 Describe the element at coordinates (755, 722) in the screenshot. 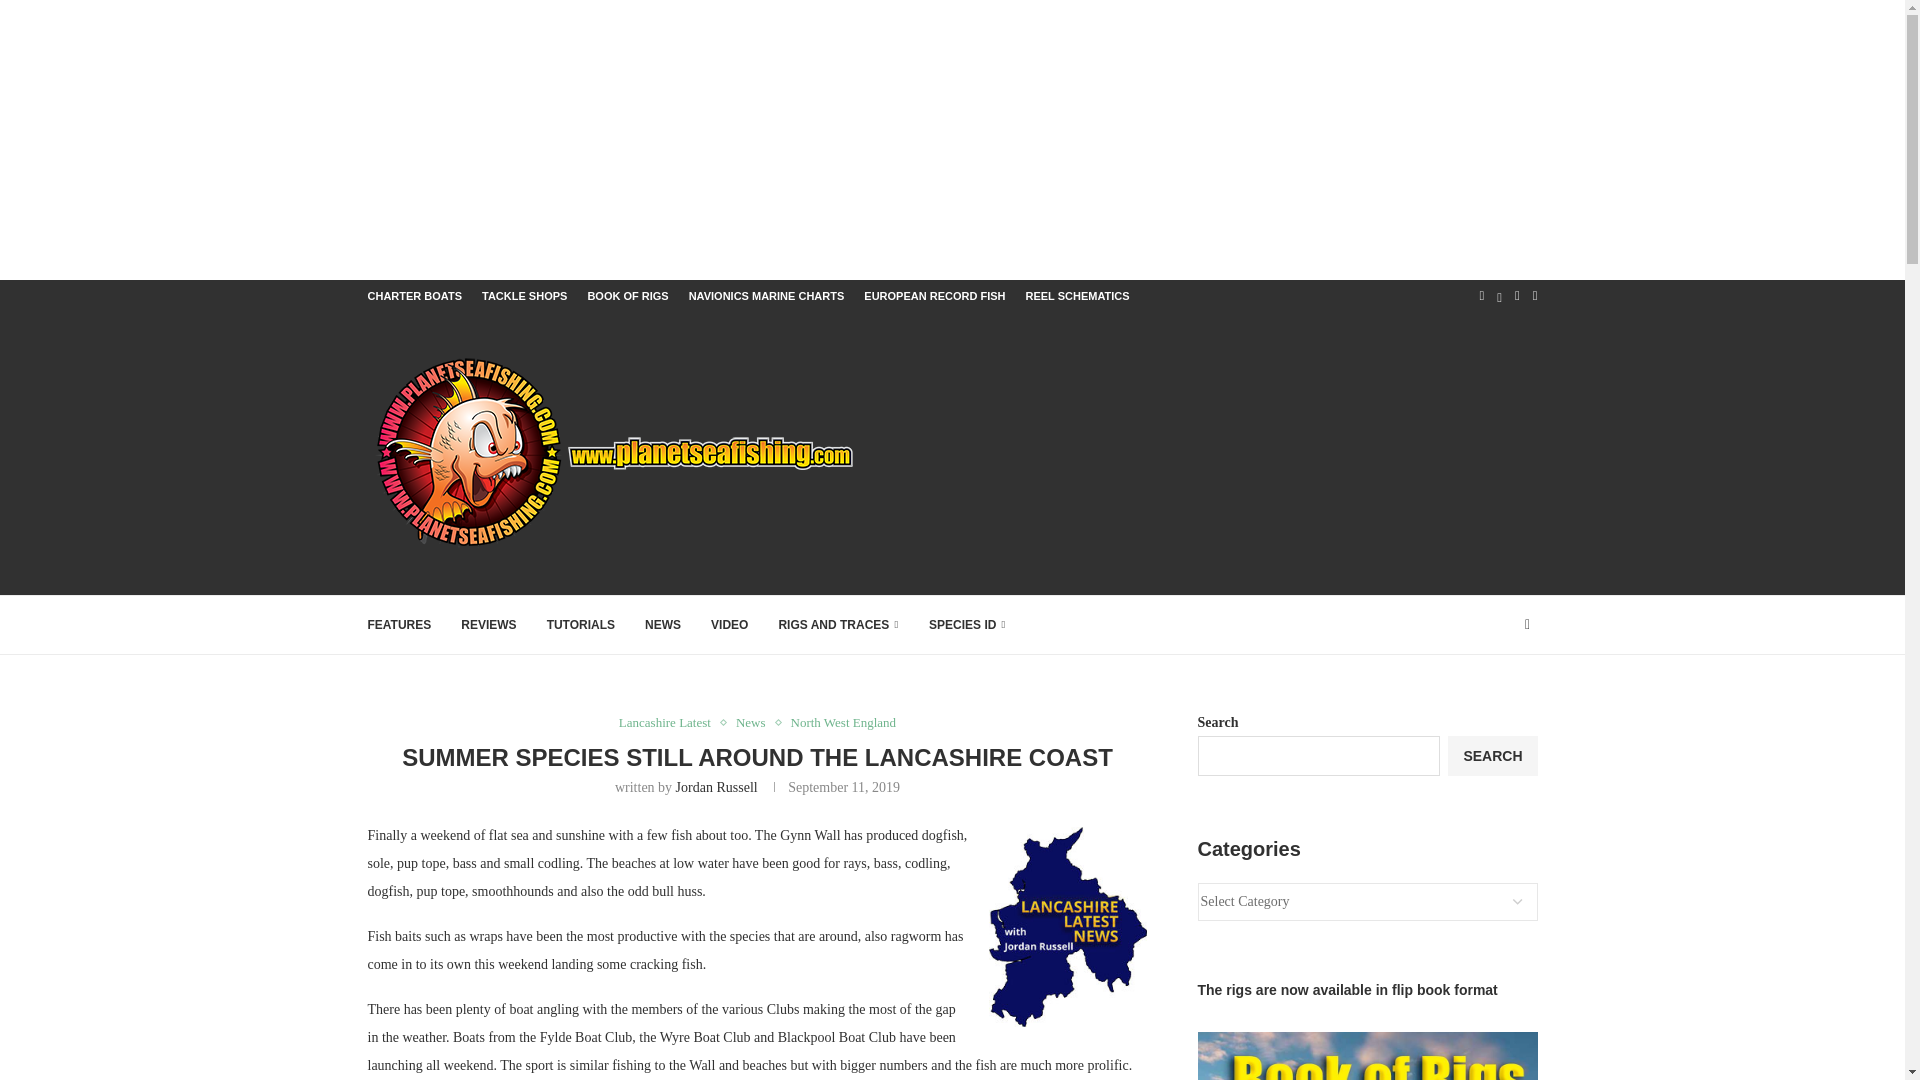

I see `News` at that location.